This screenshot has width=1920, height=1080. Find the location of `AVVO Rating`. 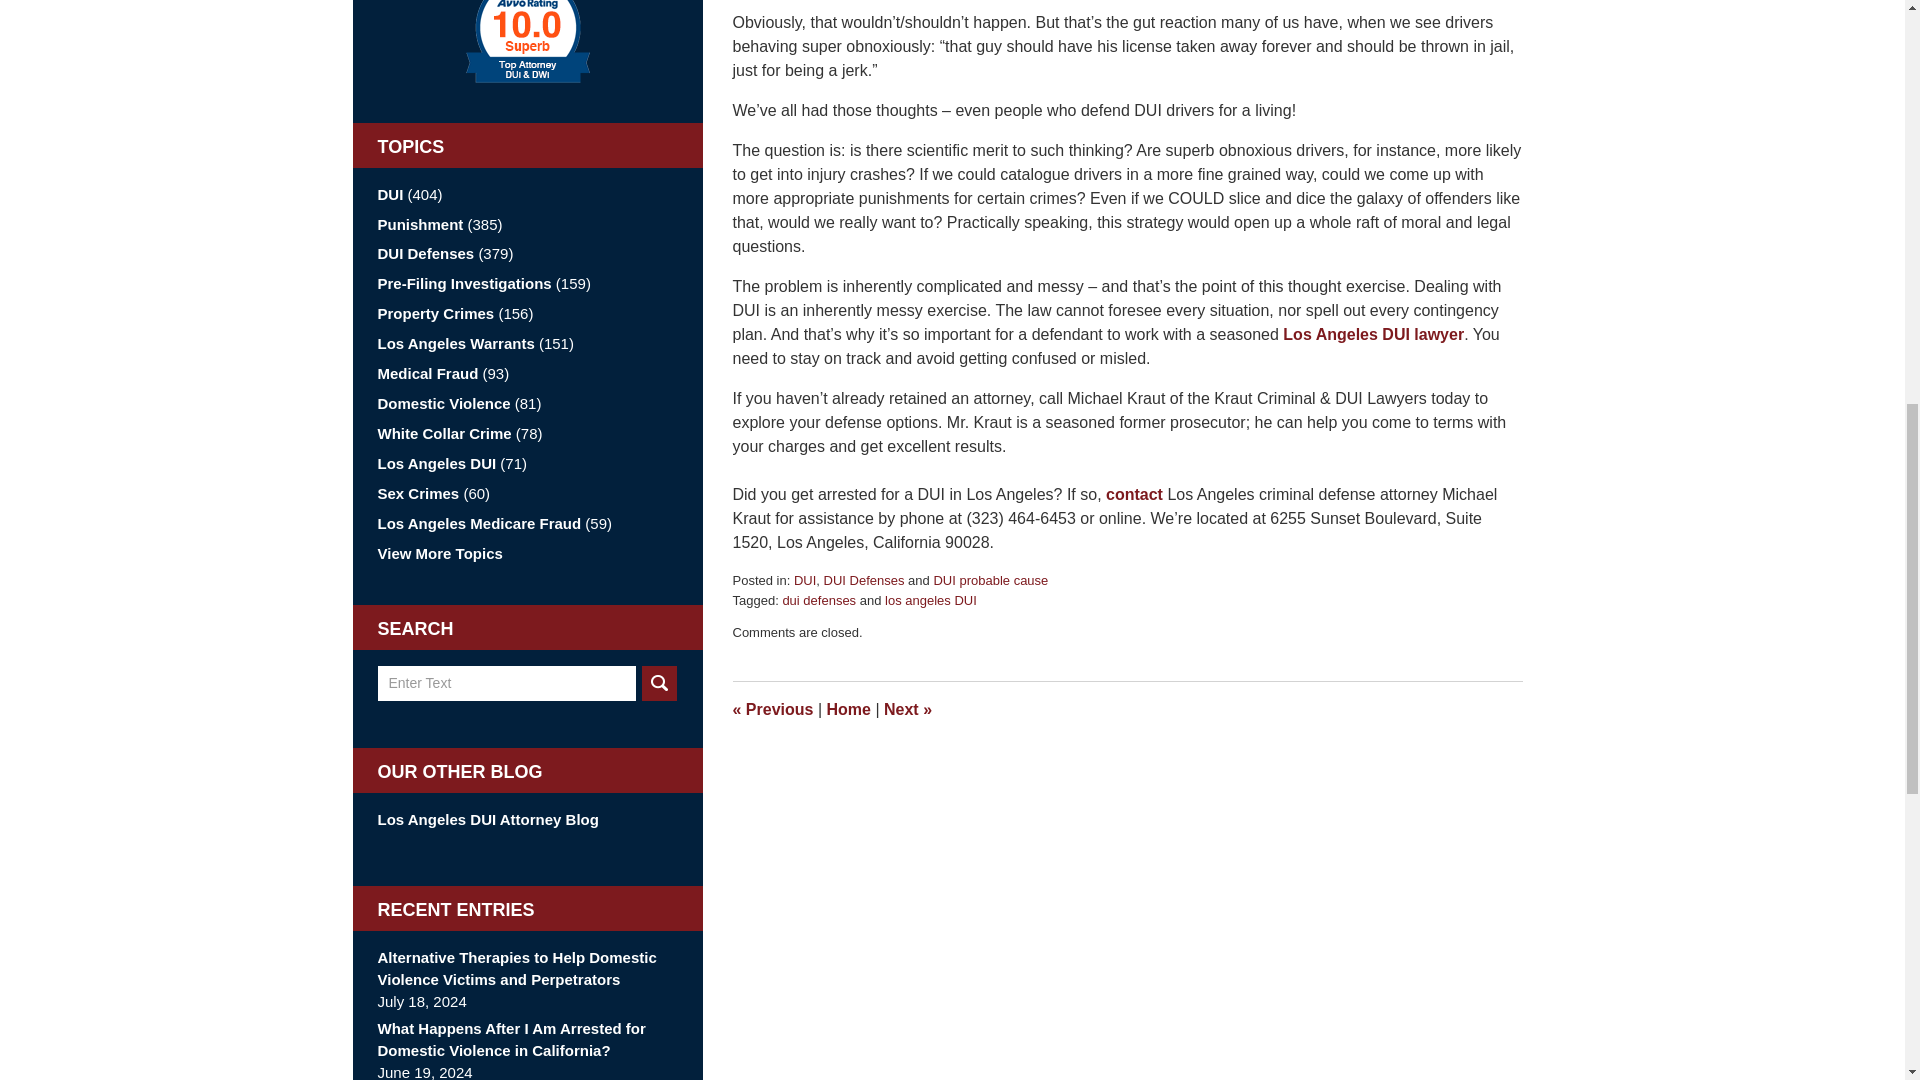

AVVO Rating is located at coordinates (528, 42).